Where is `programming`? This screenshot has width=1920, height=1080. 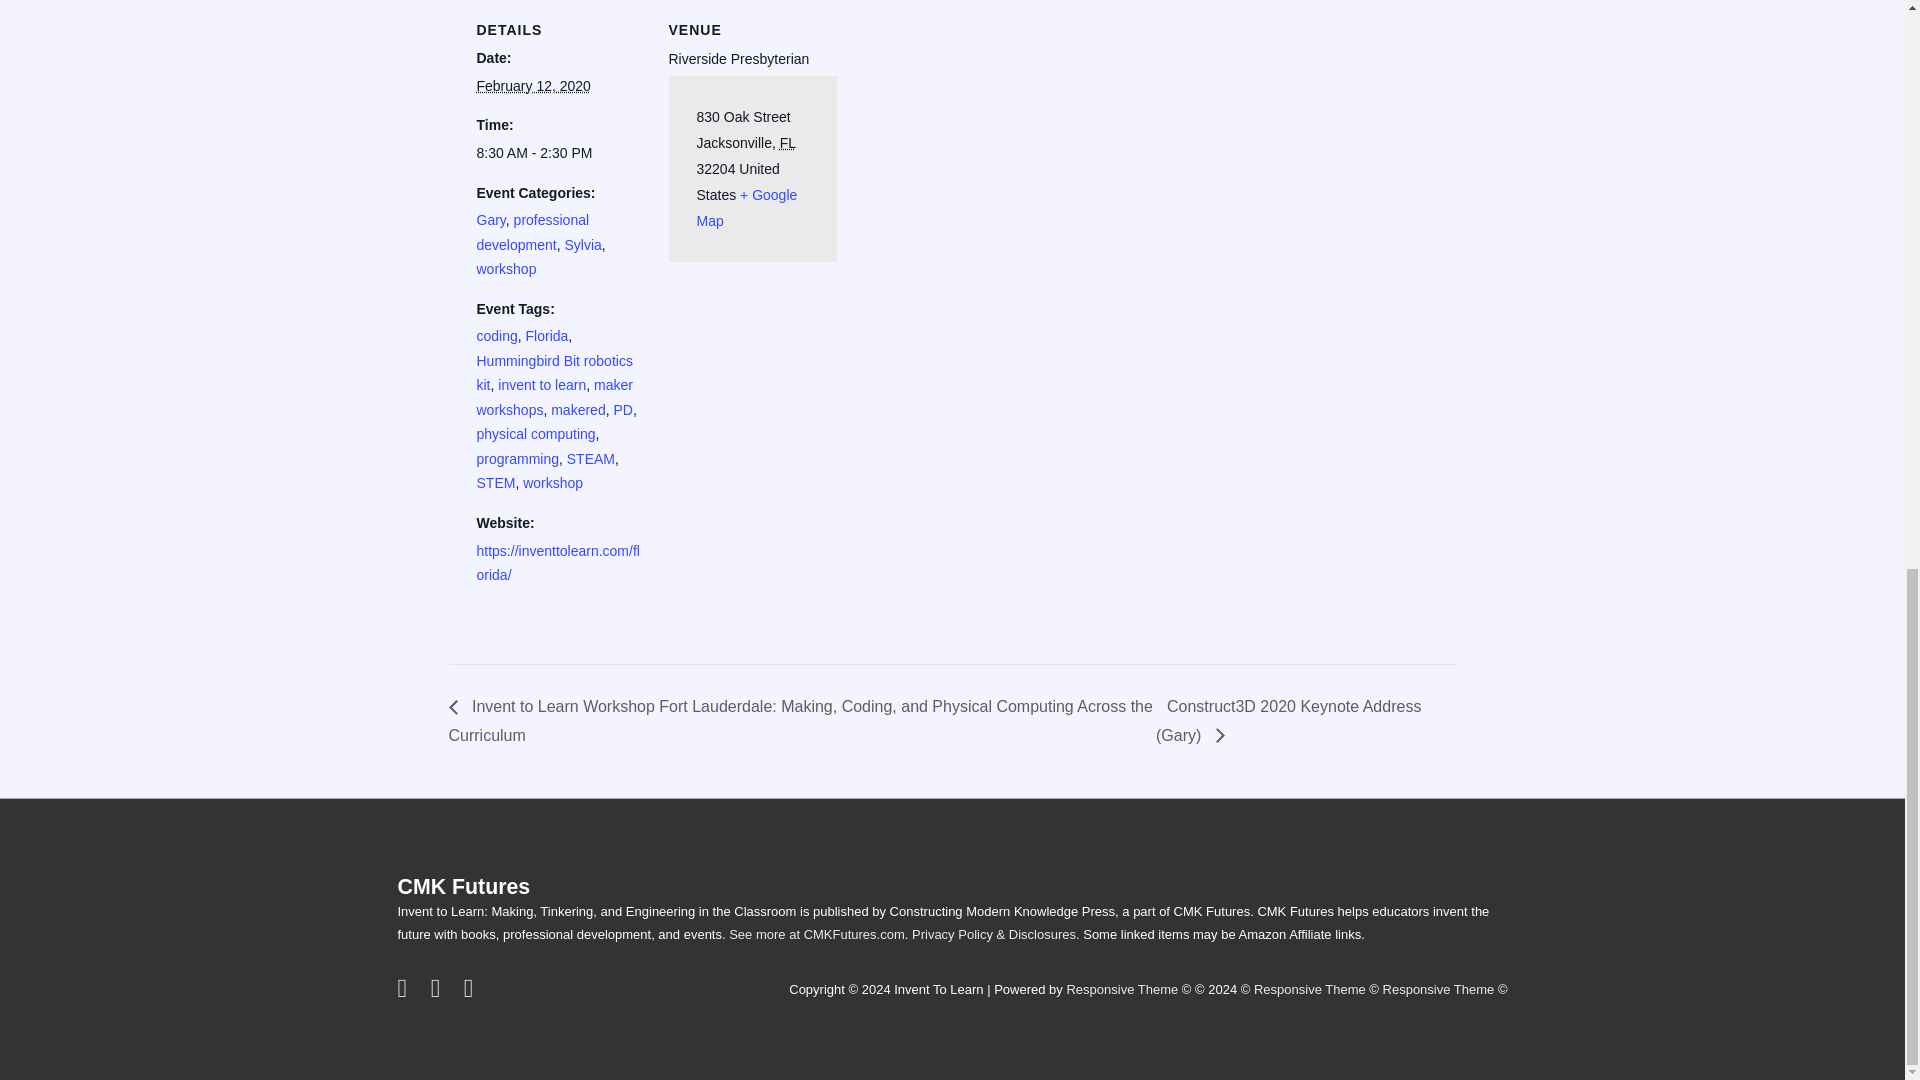
programming is located at coordinates (517, 458).